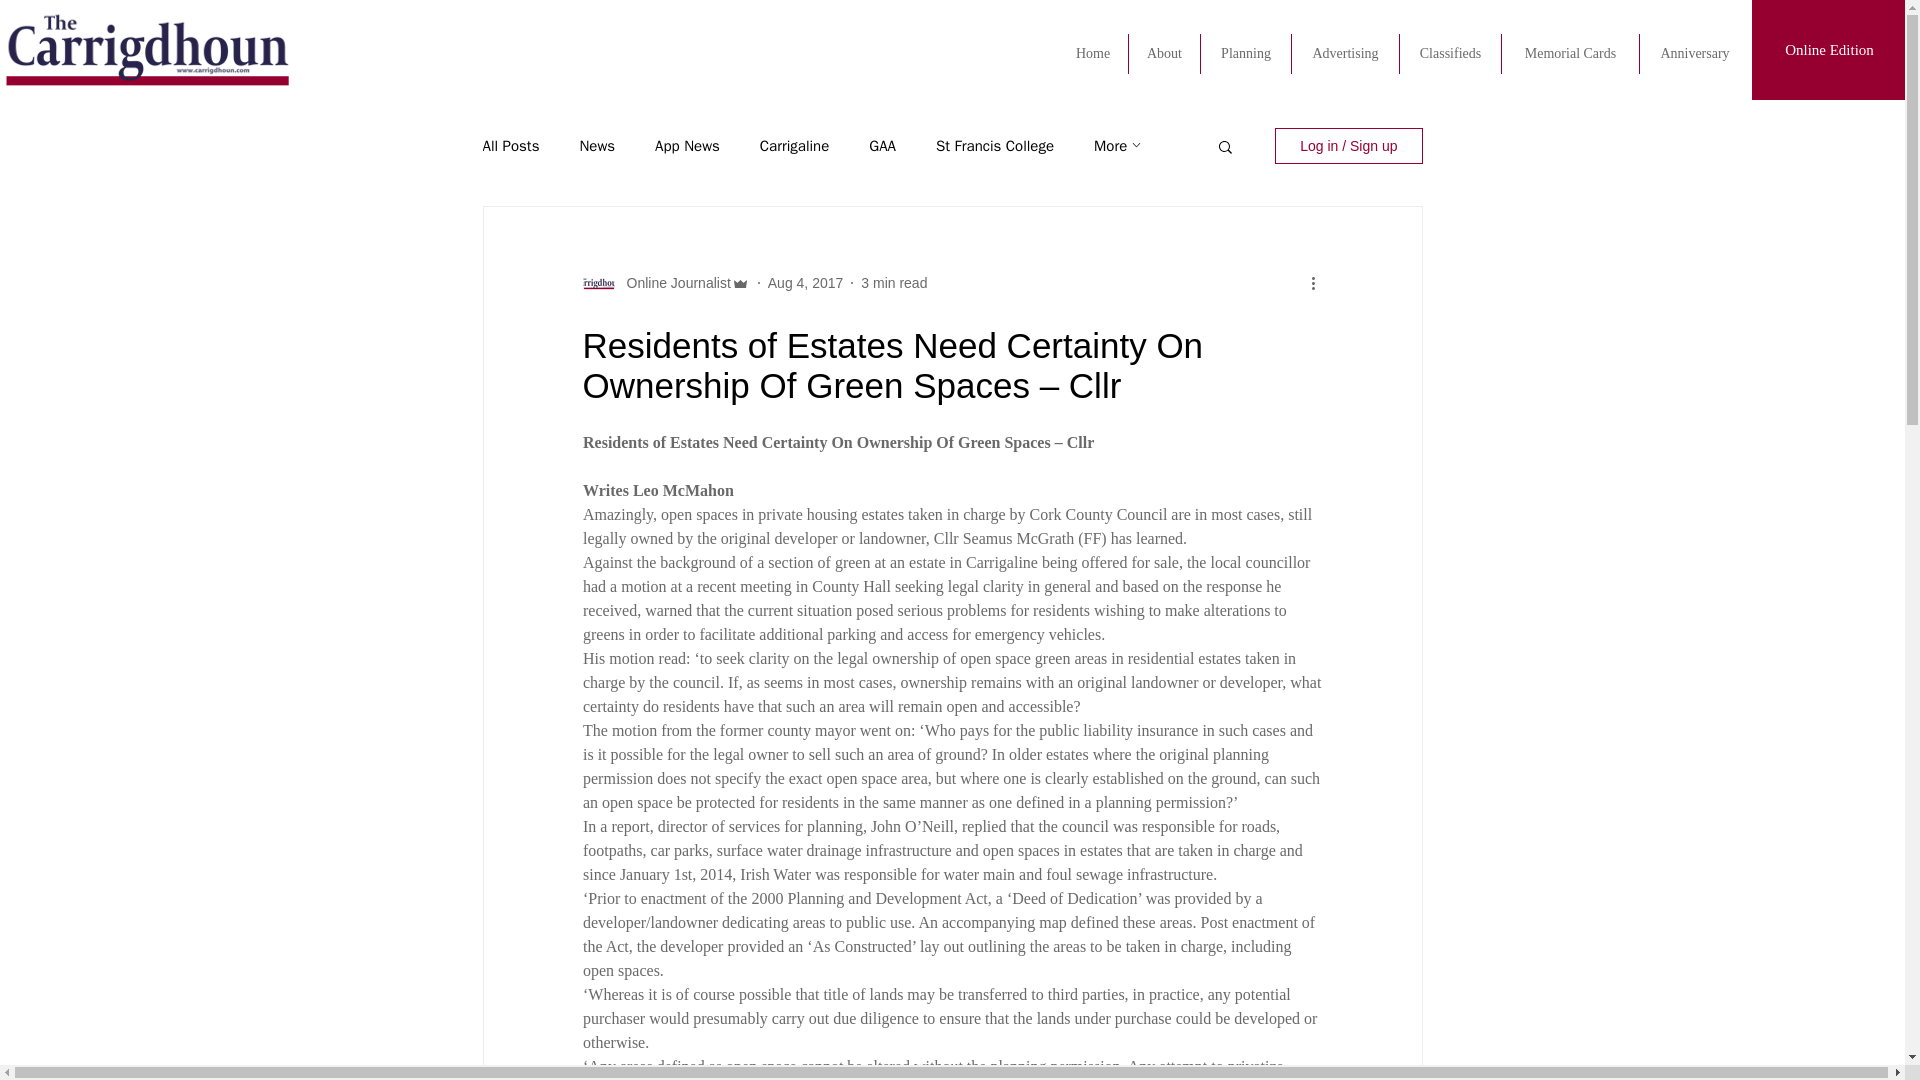 Image resolution: width=1920 pixels, height=1080 pixels. I want to click on Classifieds, so click(1450, 54).